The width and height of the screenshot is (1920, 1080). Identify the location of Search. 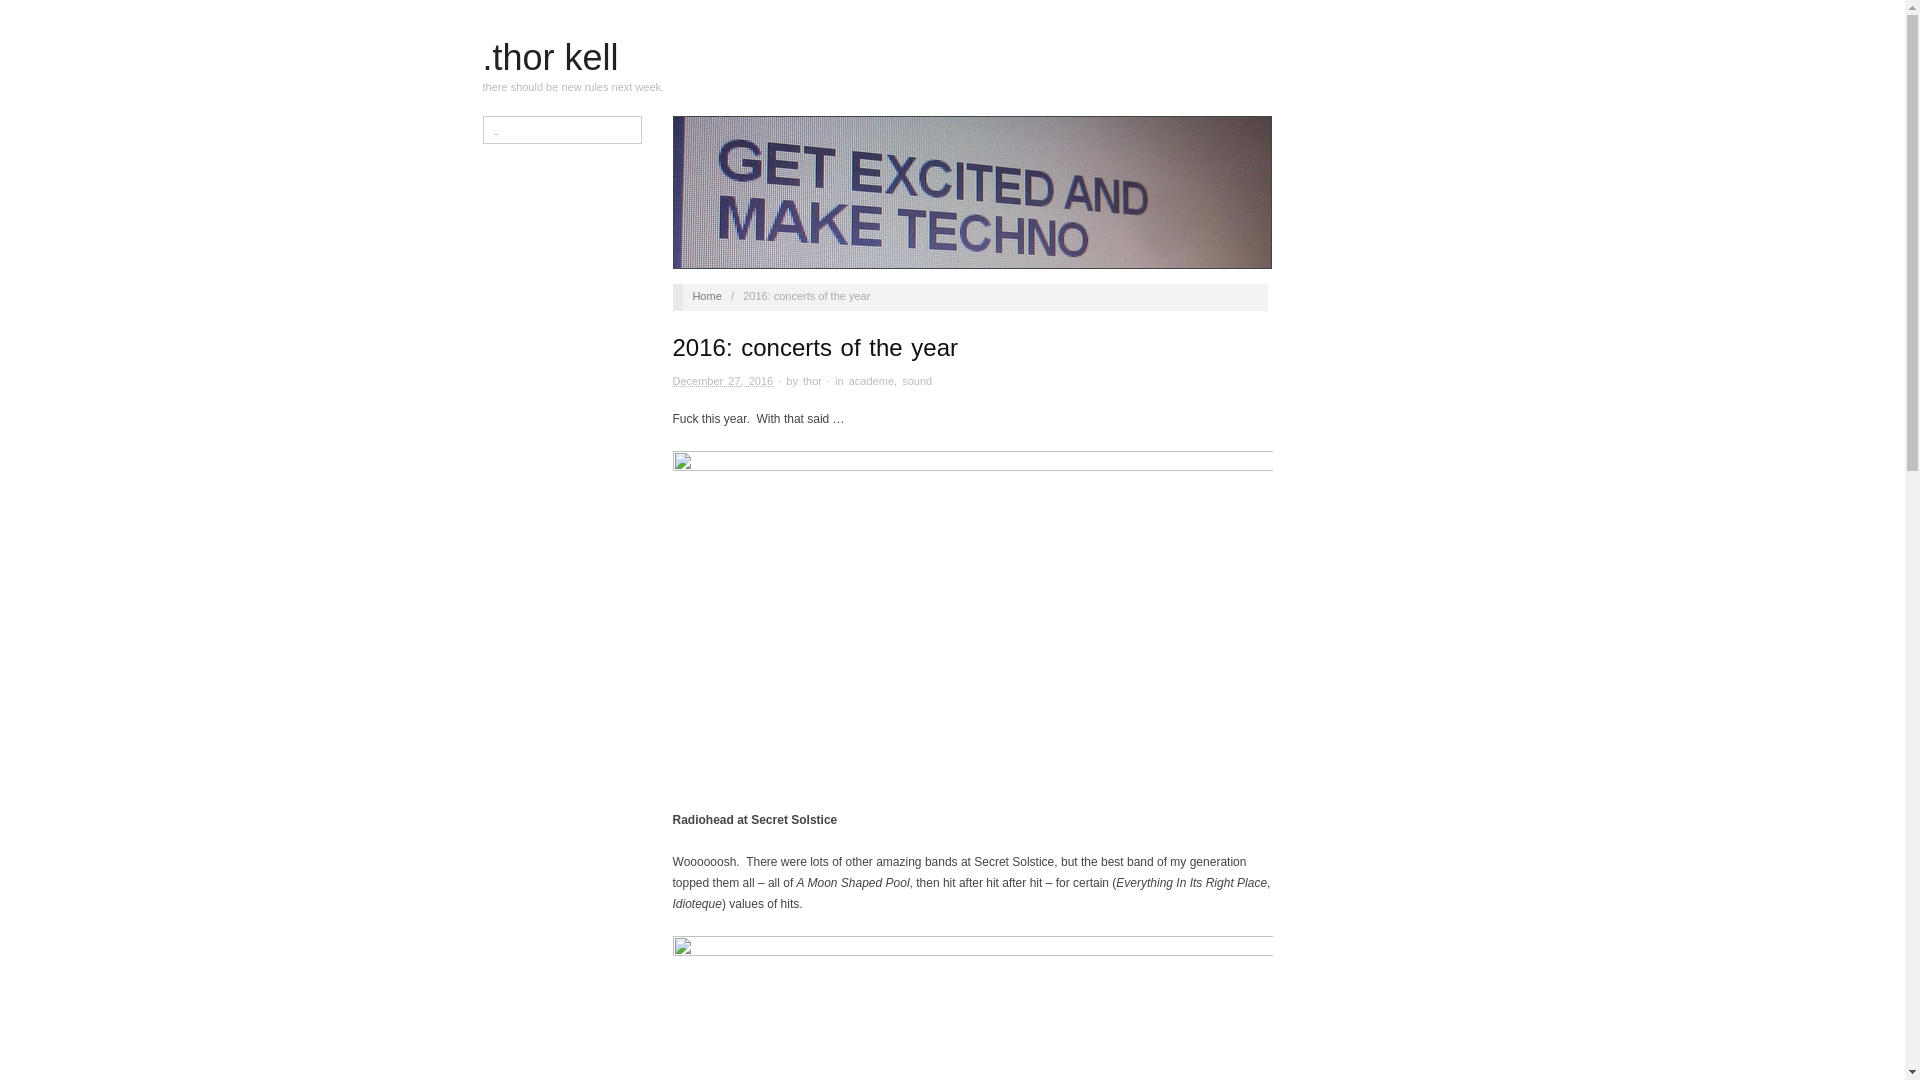
(32, 14).